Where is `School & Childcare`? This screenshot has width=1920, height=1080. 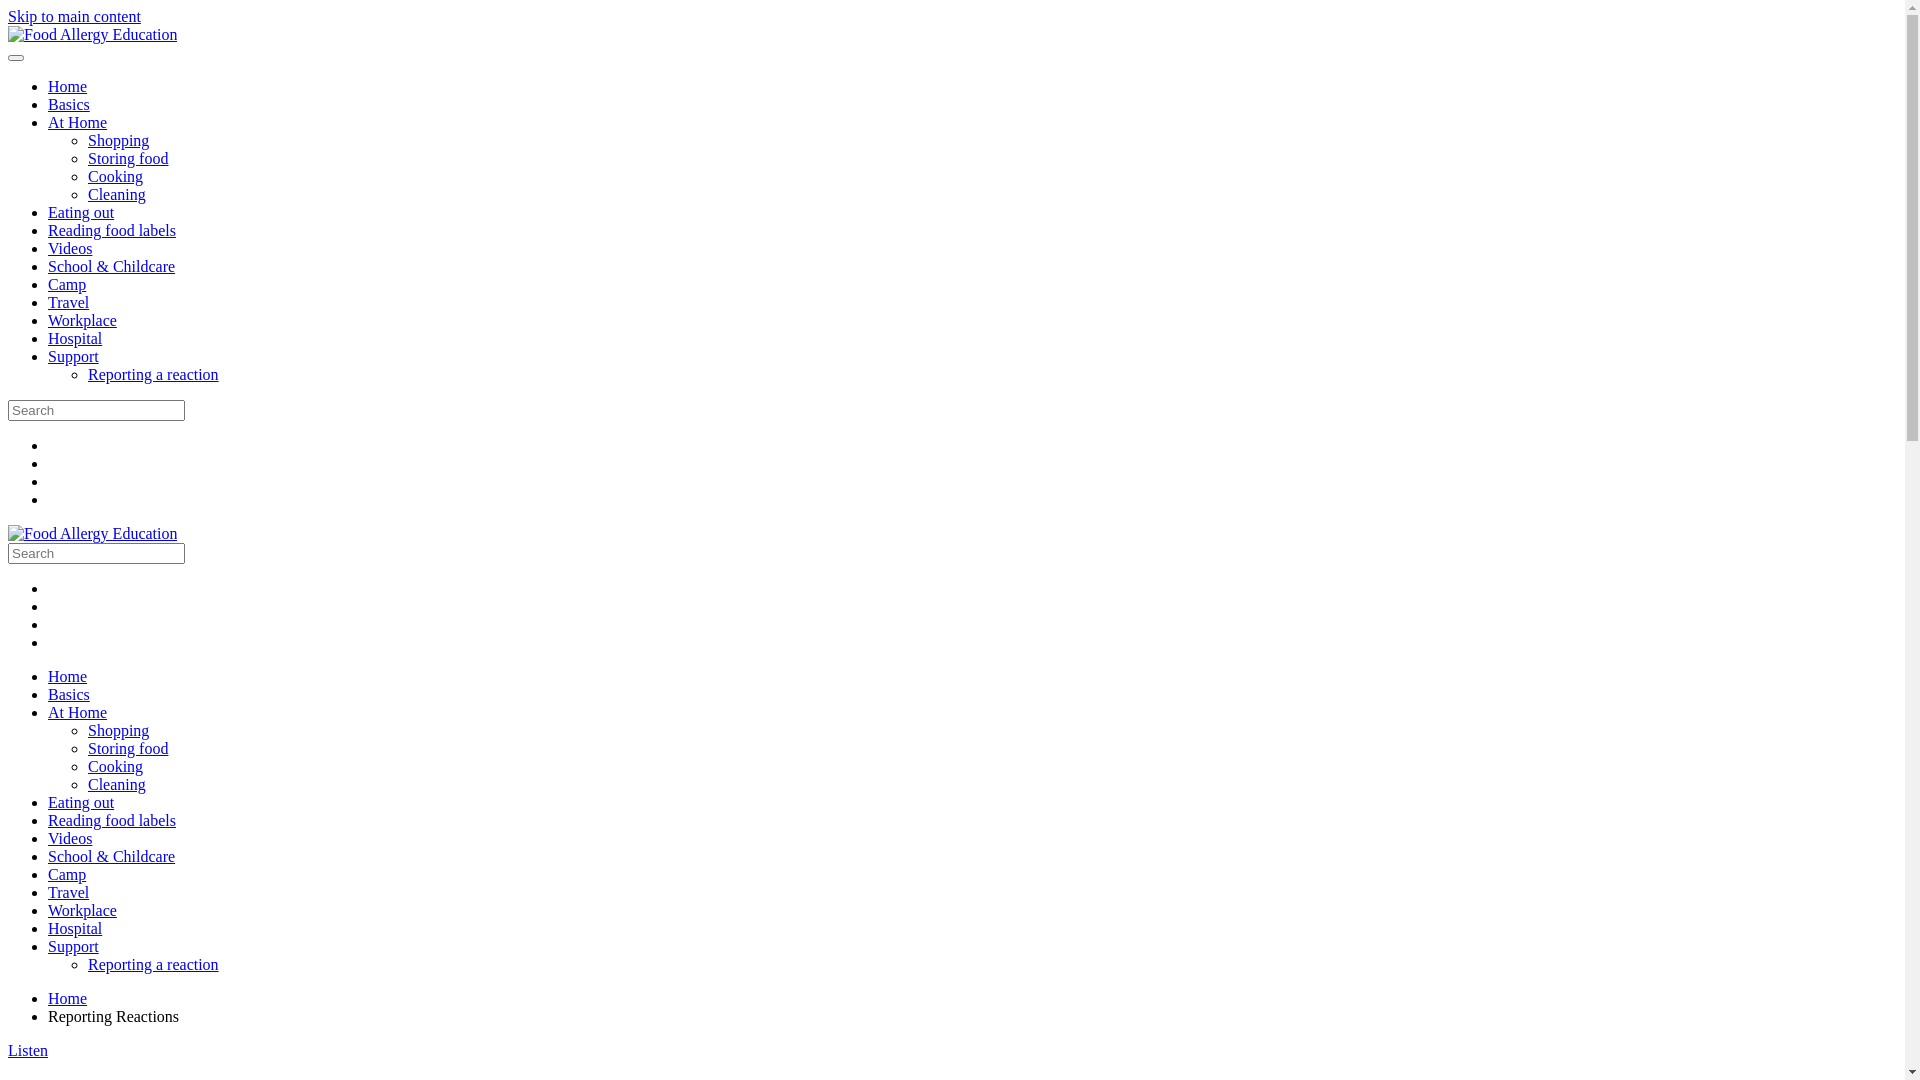 School & Childcare is located at coordinates (112, 856).